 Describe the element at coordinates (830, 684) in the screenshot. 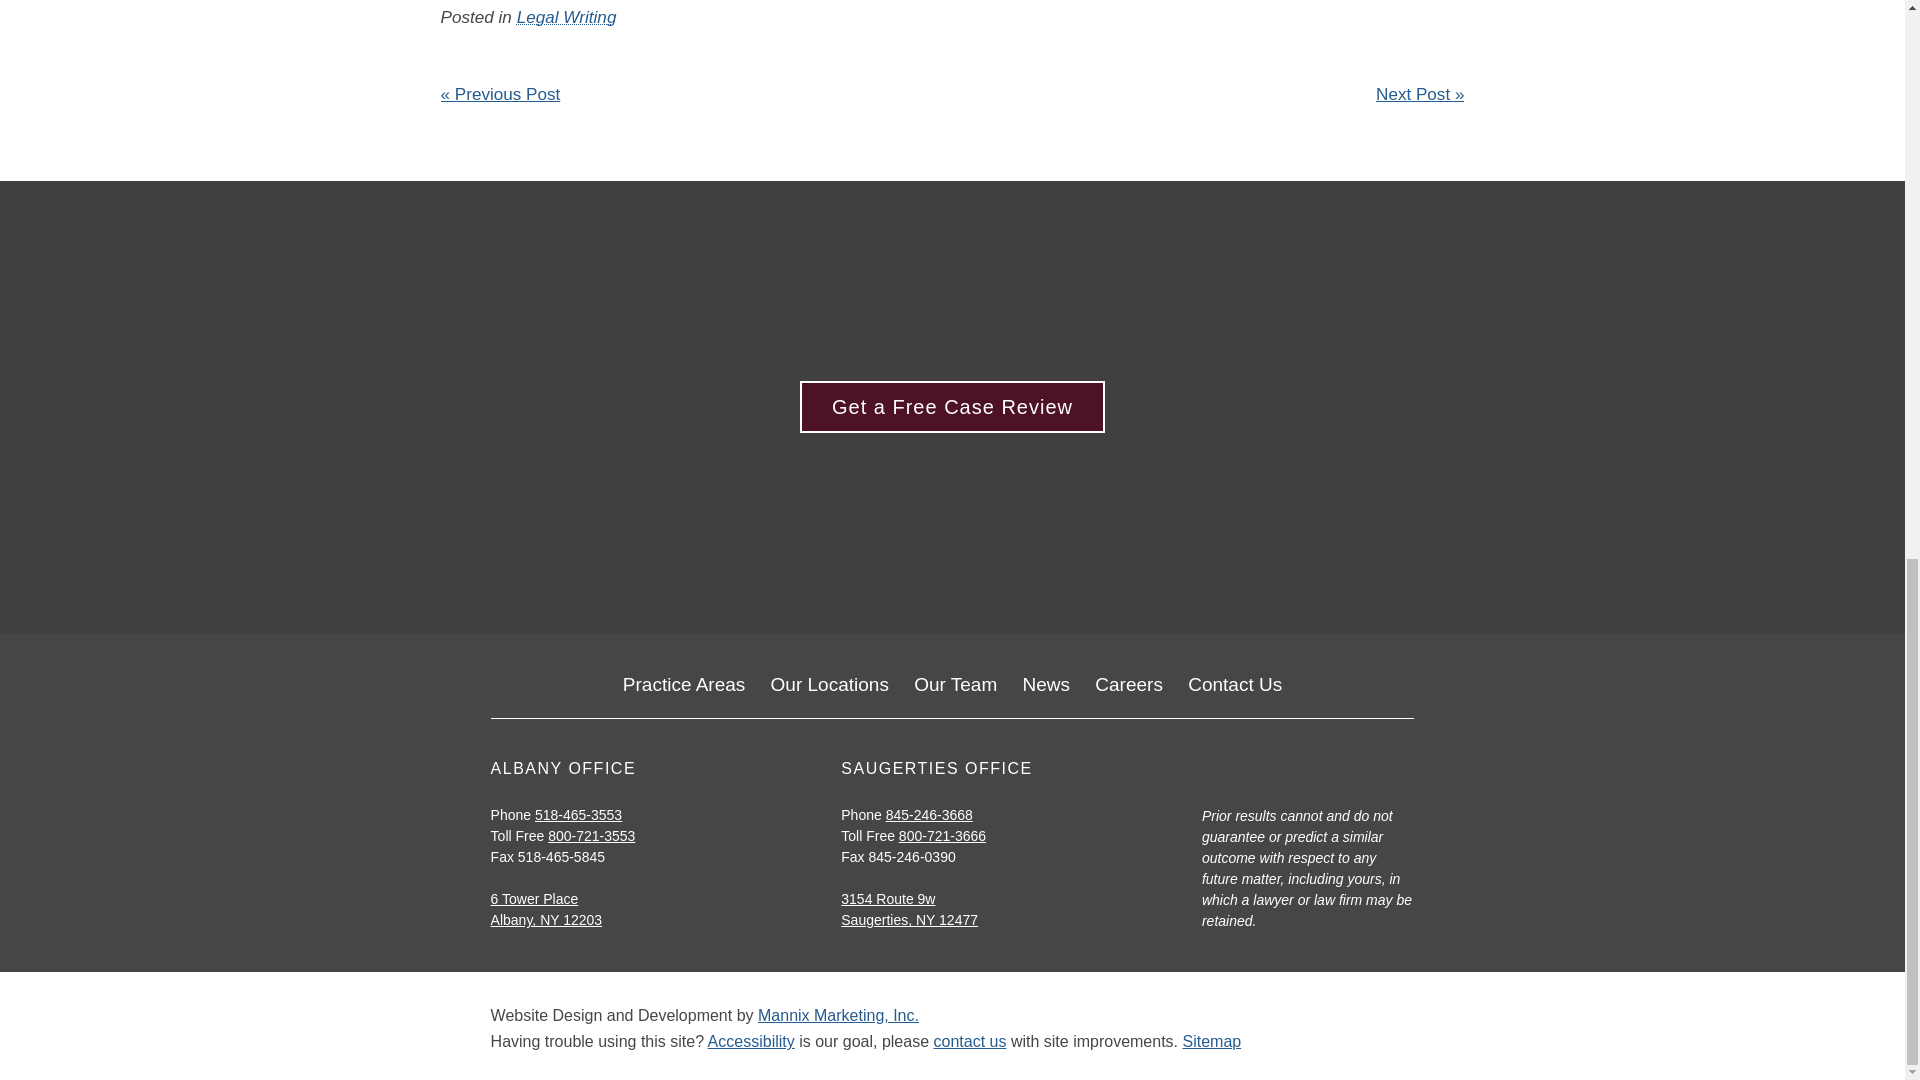

I see `Our Locations` at that location.